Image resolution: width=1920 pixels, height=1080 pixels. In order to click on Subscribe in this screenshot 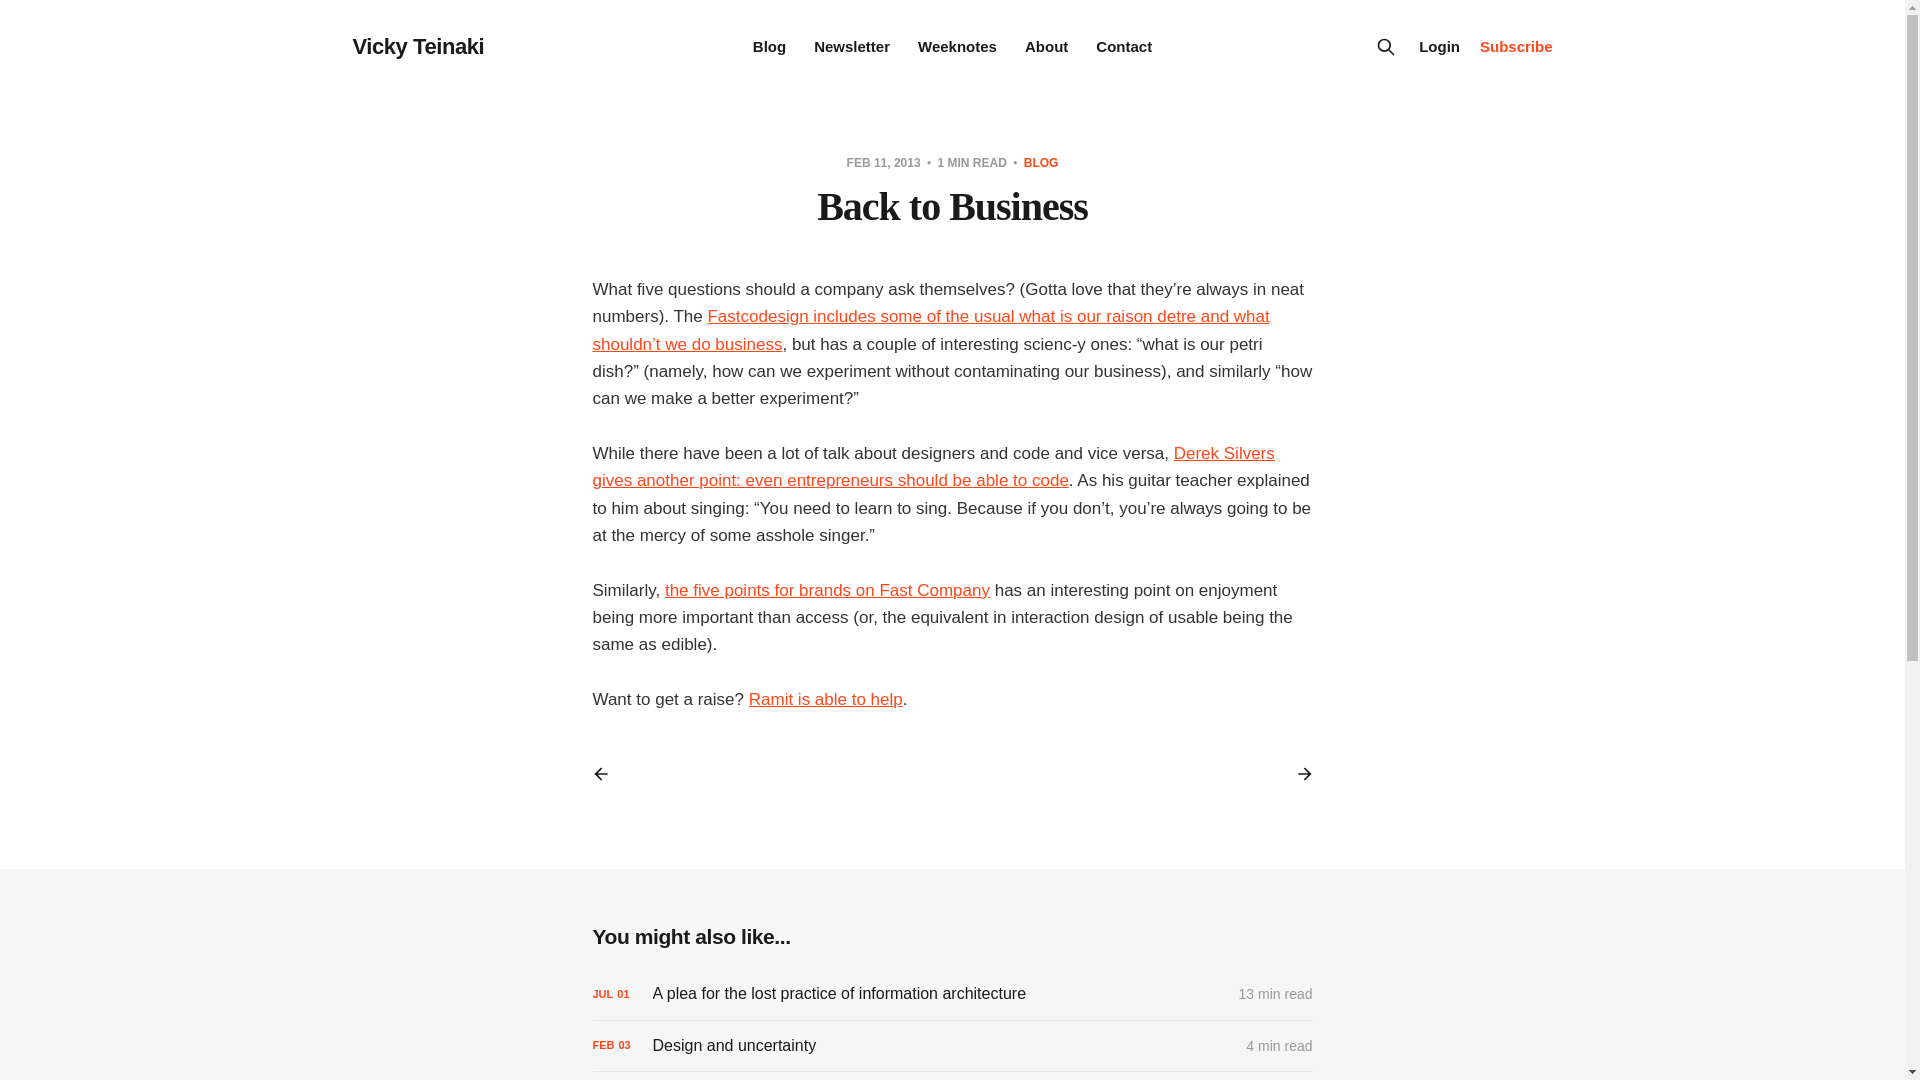, I will do `click(1516, 46)`.